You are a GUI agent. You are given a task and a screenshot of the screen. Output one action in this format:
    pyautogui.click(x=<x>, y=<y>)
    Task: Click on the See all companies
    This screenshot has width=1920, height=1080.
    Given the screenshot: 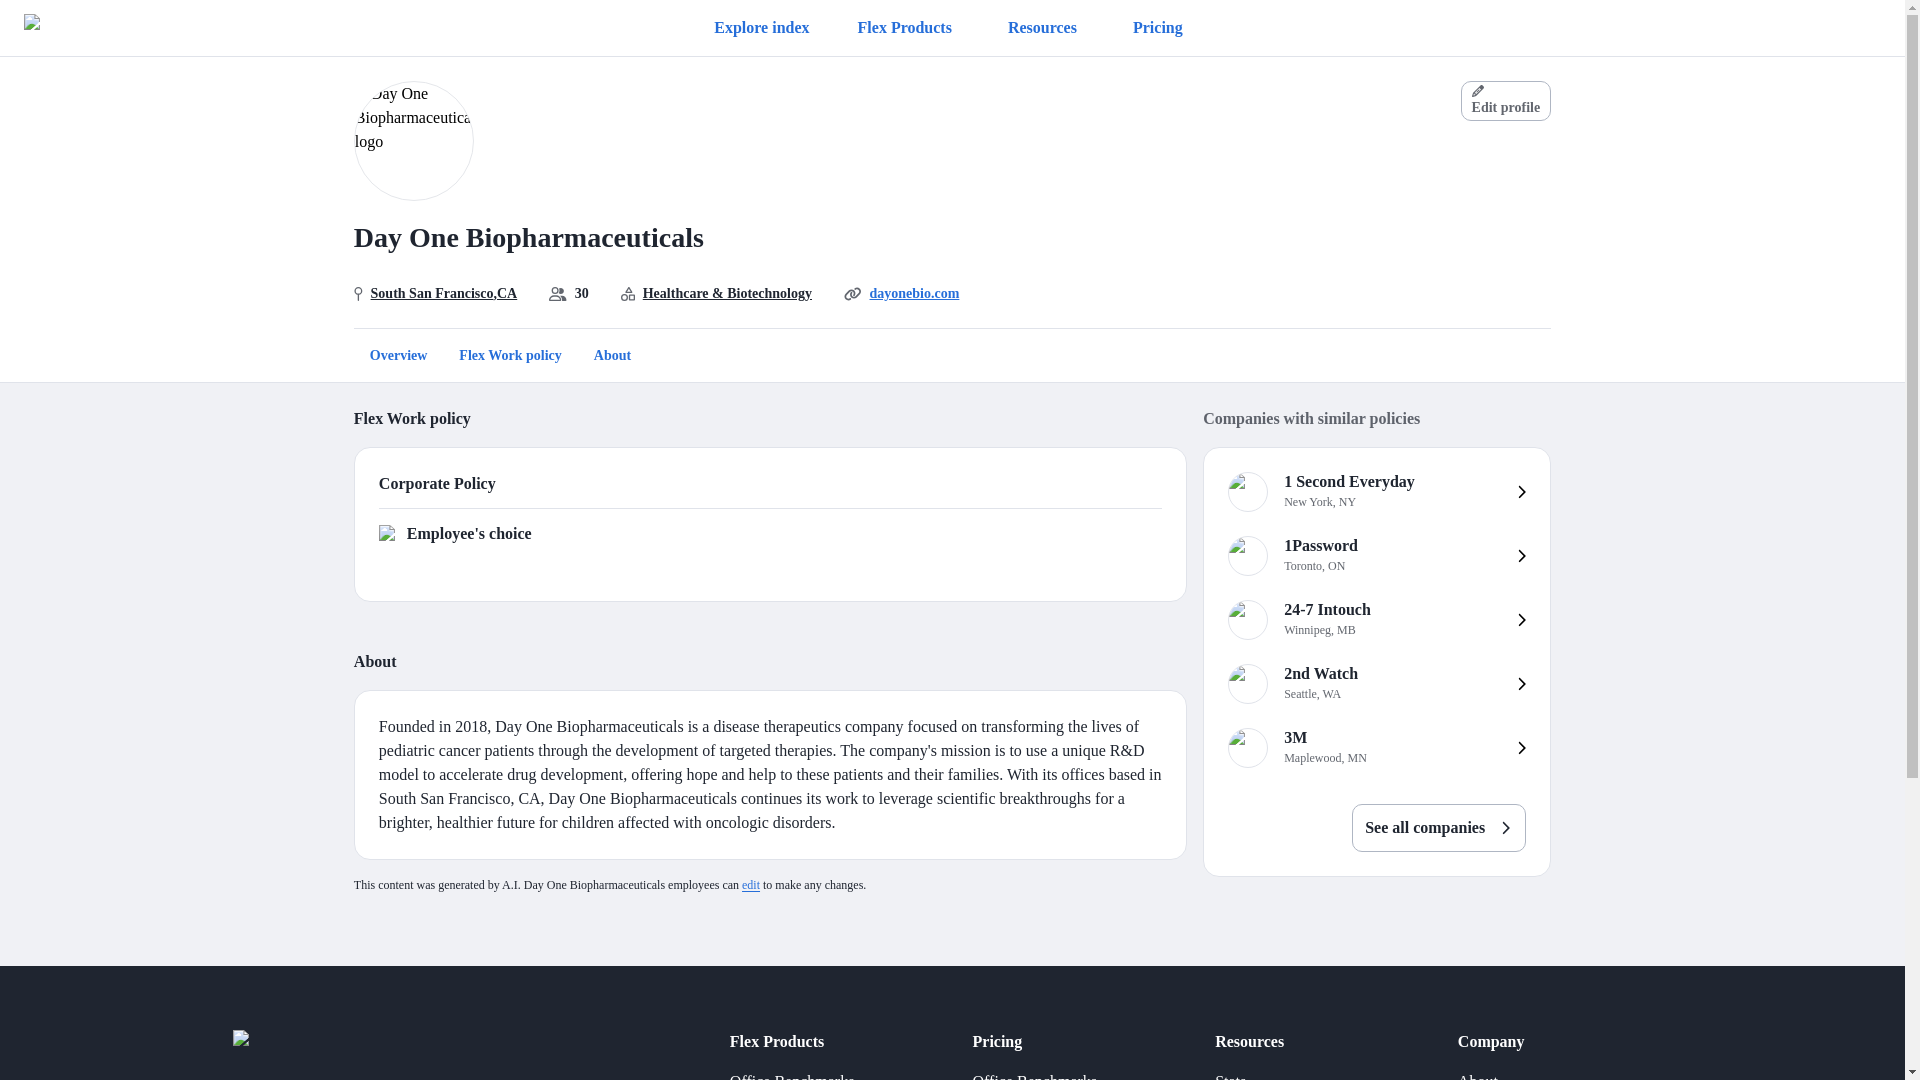 What is the action you would take?
    pyautogui.click(x=1034, y=1070)
    